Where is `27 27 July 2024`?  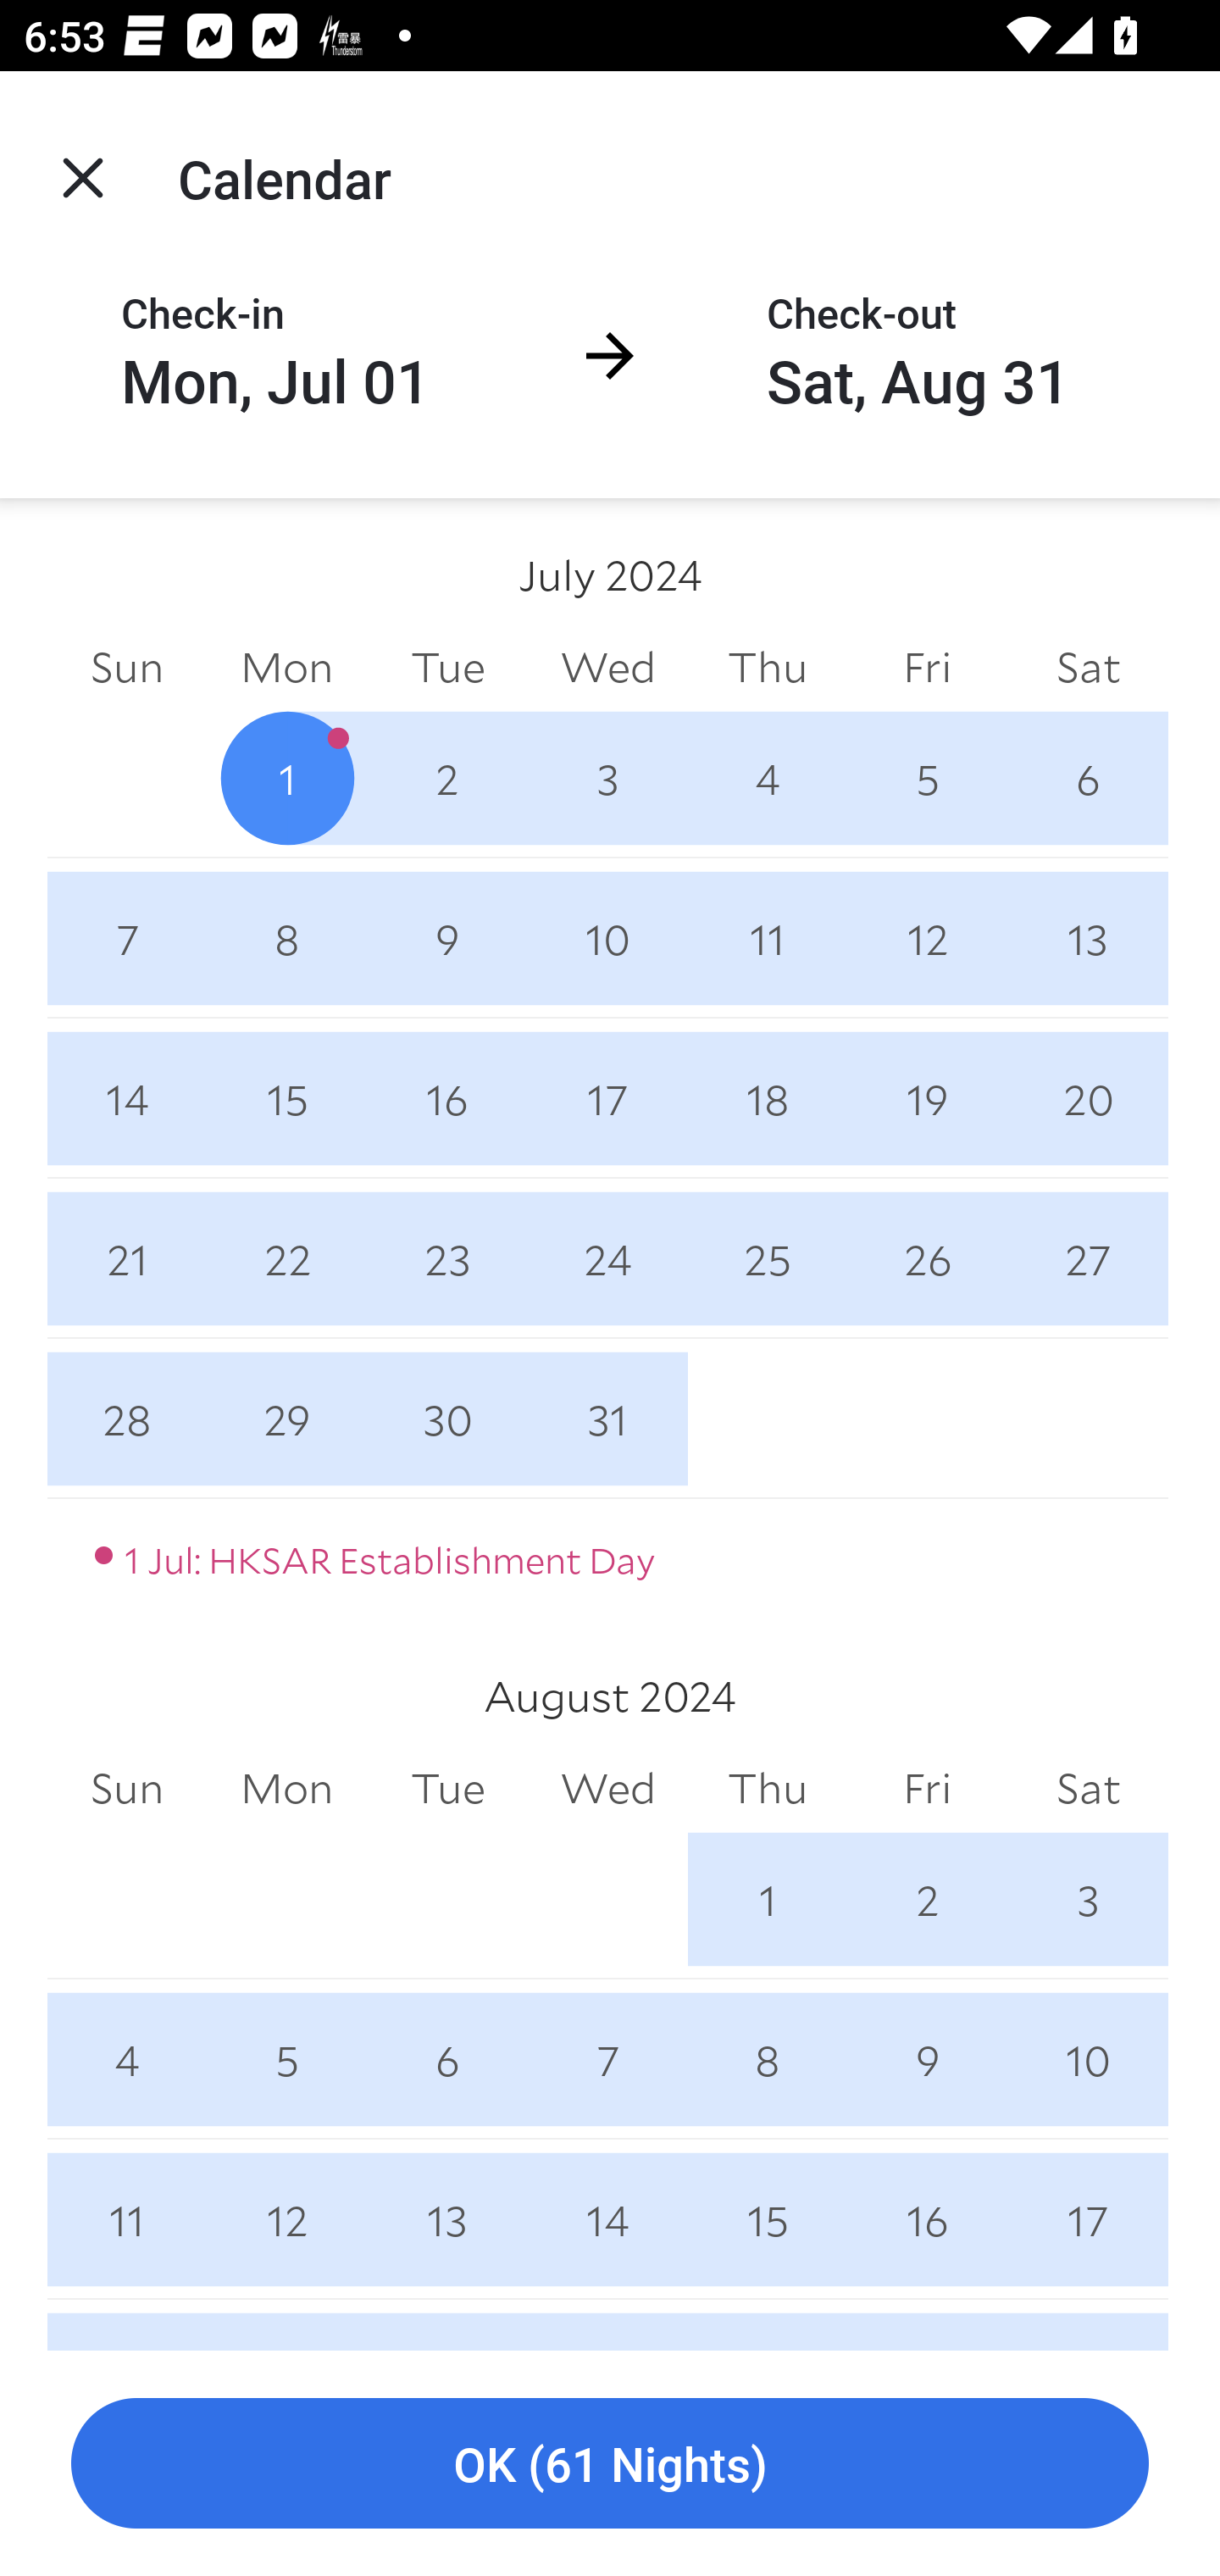 27 27 July 2024 is located at coordinates (1088, 1259).